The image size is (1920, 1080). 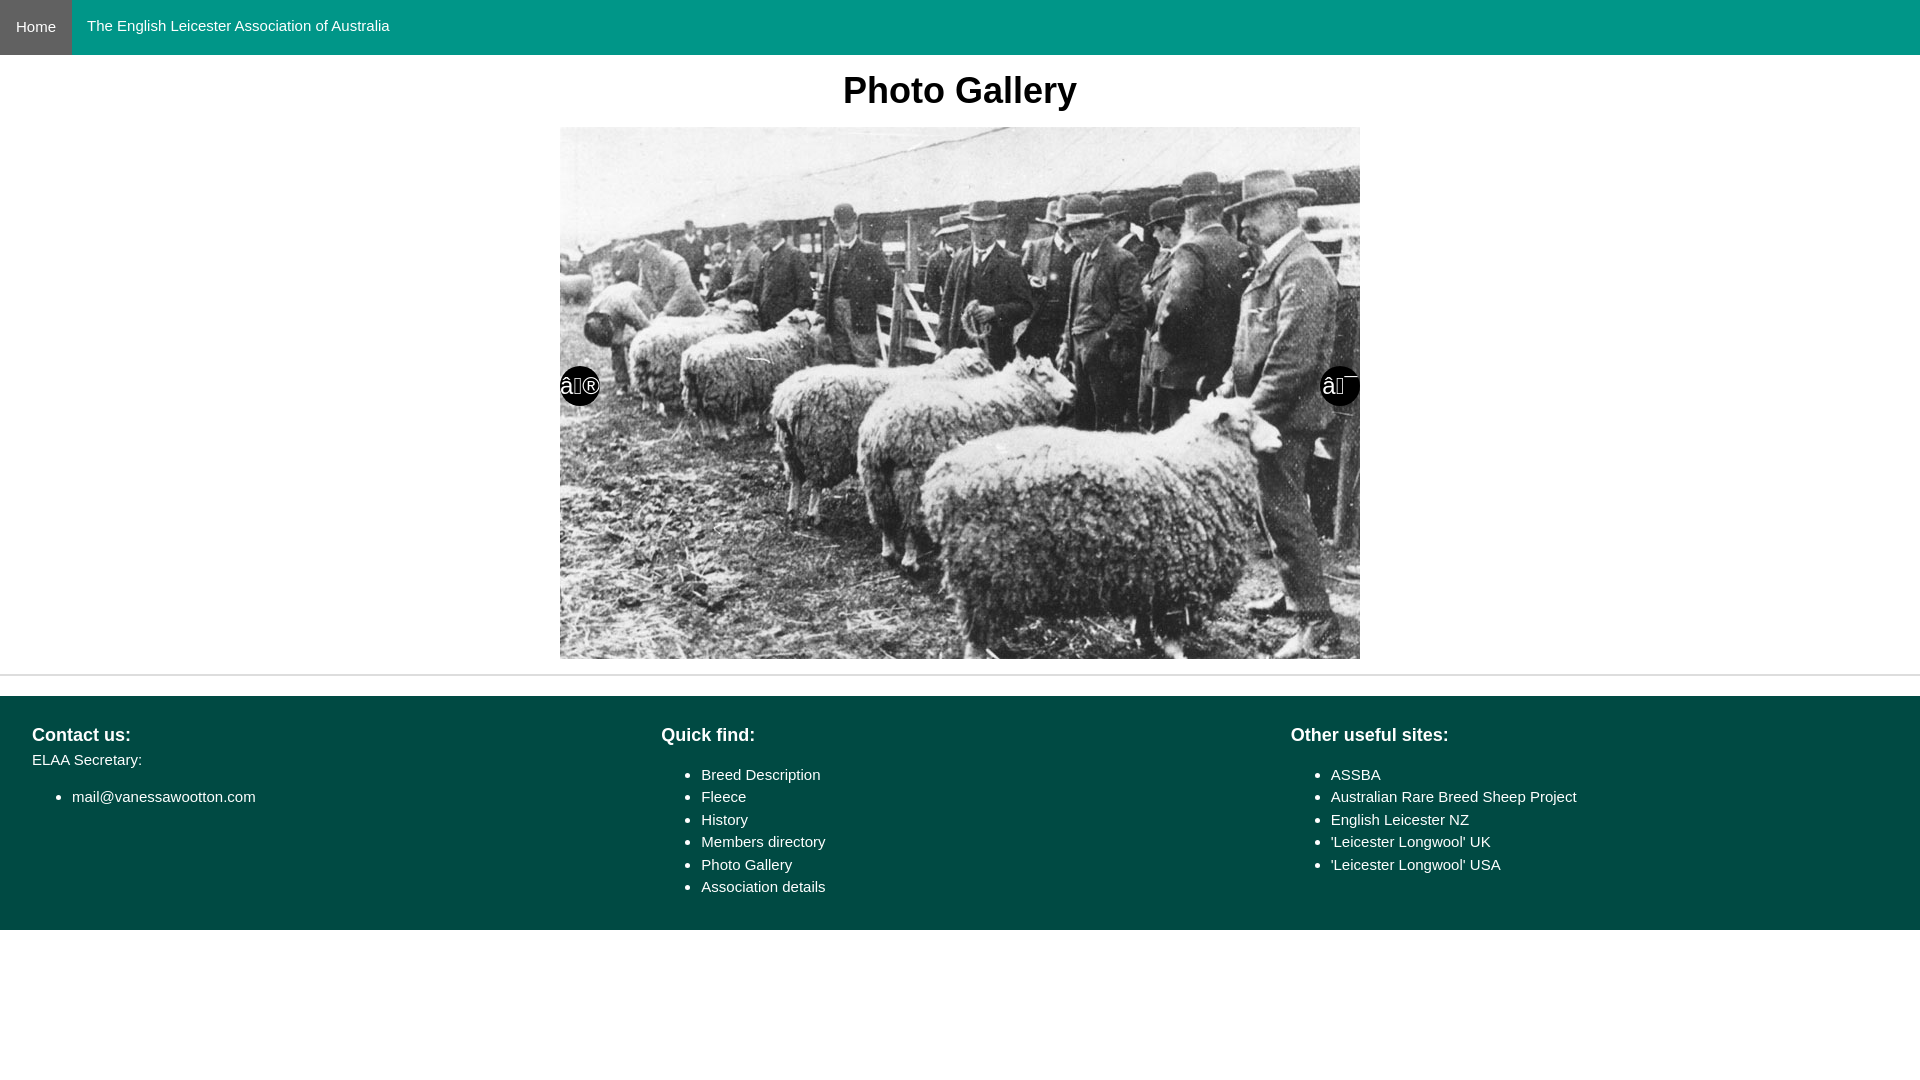 What do you see at coordinates (1411, 842) in the screenshot?
I see `'Leicester Longwool' UK` at bounding box center [1411, 842].